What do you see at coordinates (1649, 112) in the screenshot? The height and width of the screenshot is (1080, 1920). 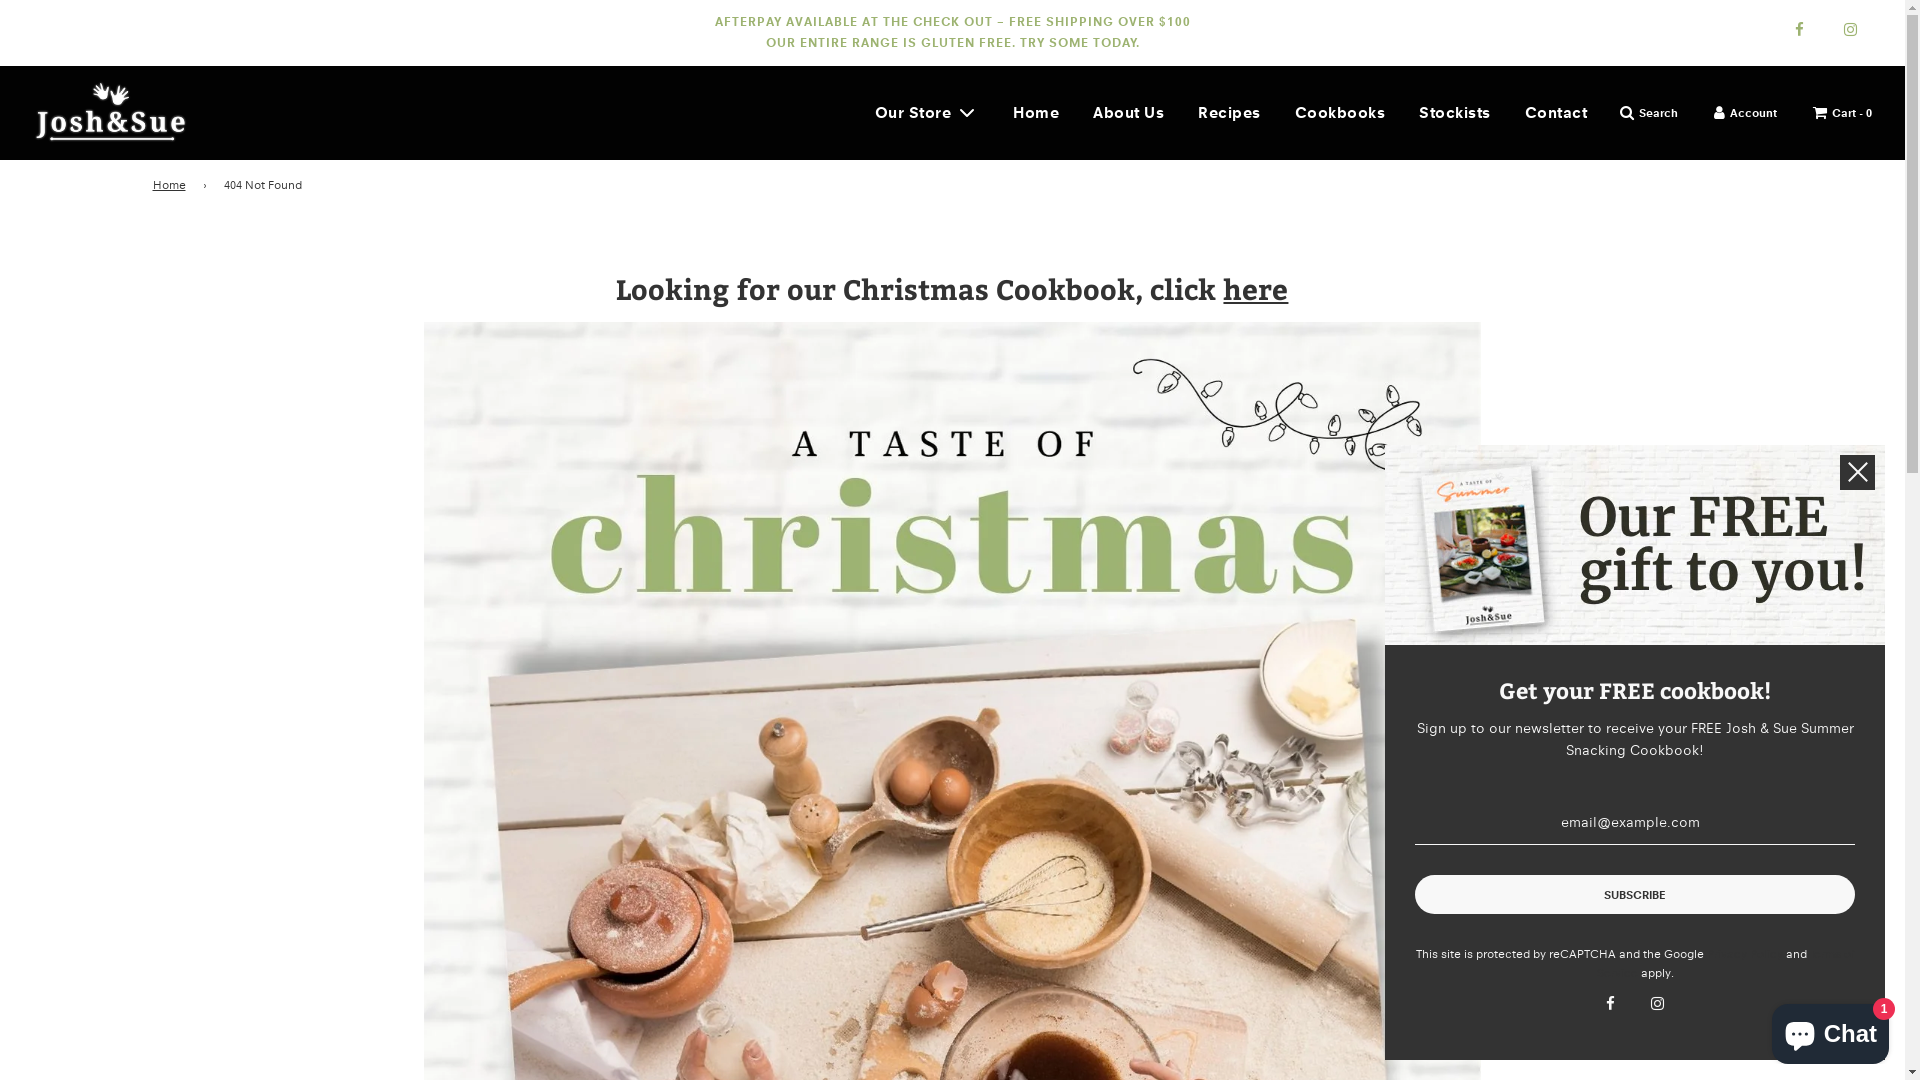 I see `Search` at bounding box center [1649, 112].